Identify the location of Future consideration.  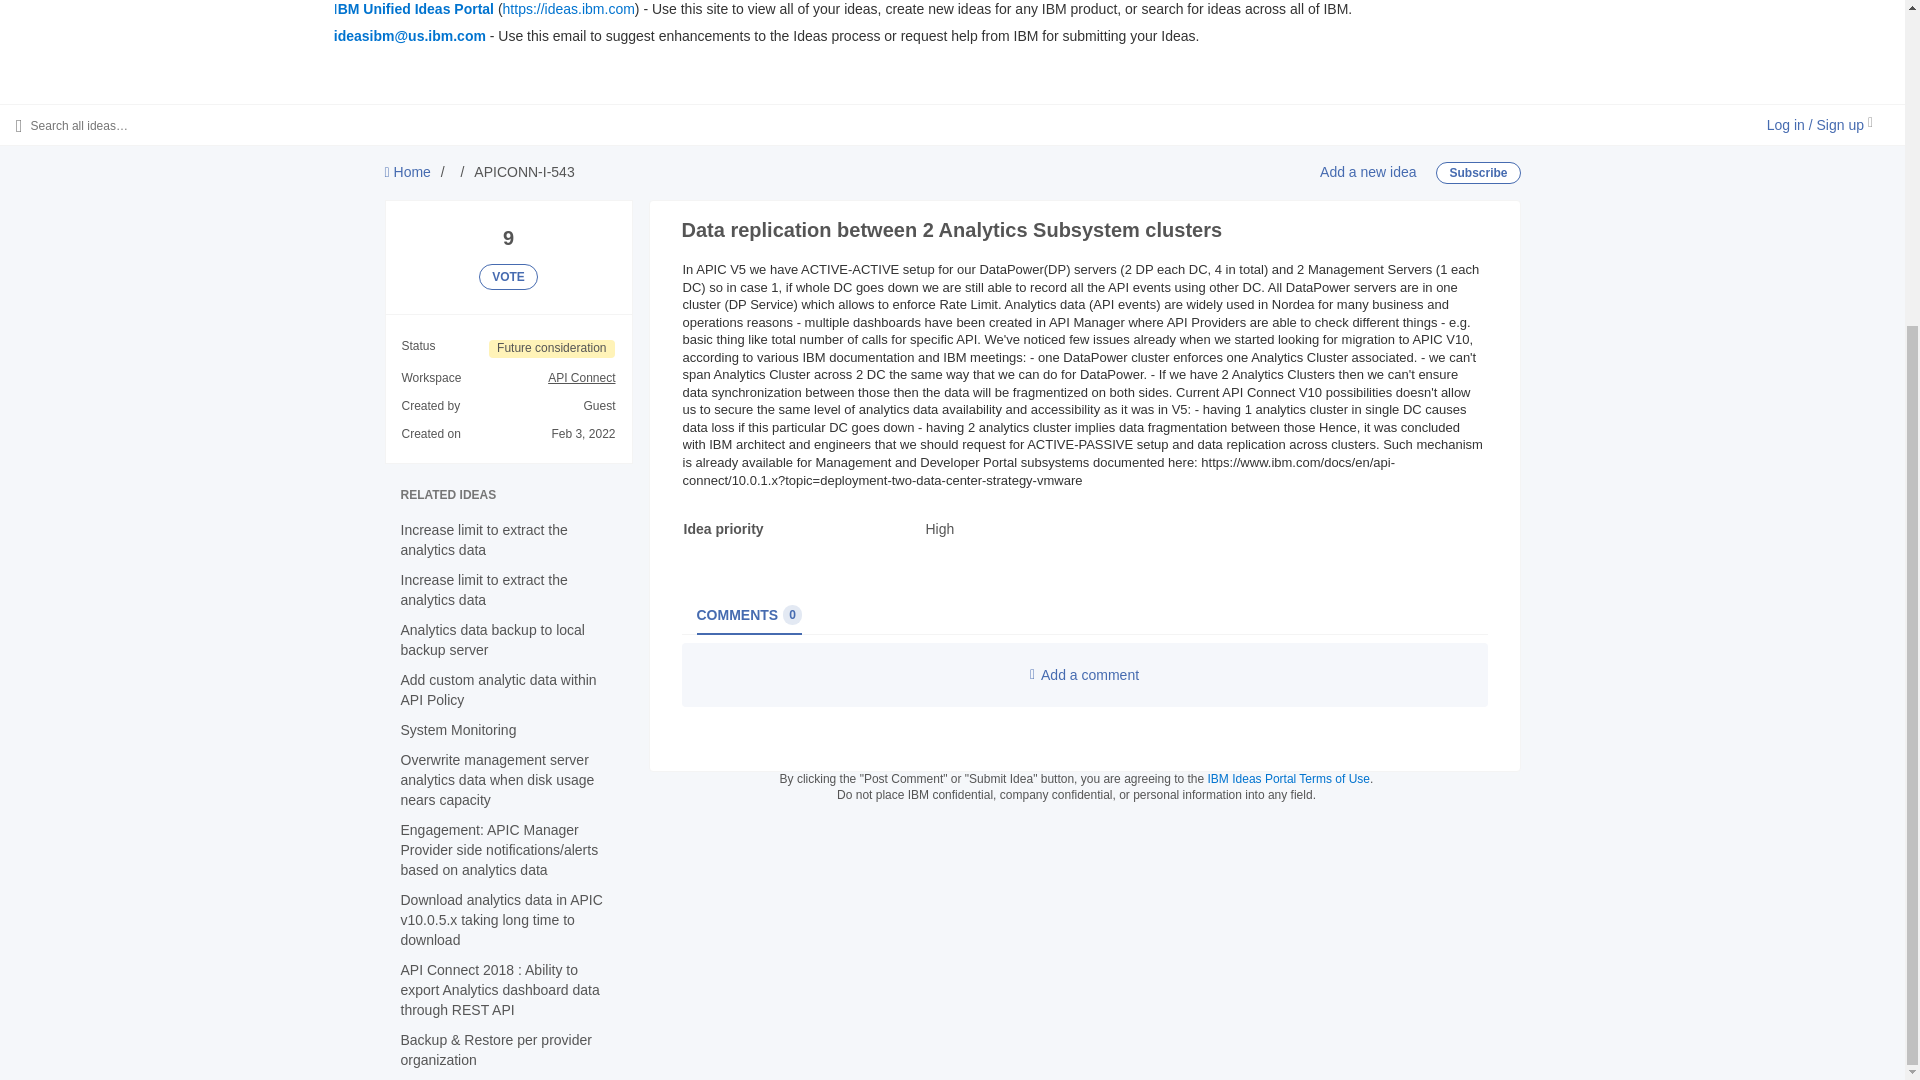
(552, 348).